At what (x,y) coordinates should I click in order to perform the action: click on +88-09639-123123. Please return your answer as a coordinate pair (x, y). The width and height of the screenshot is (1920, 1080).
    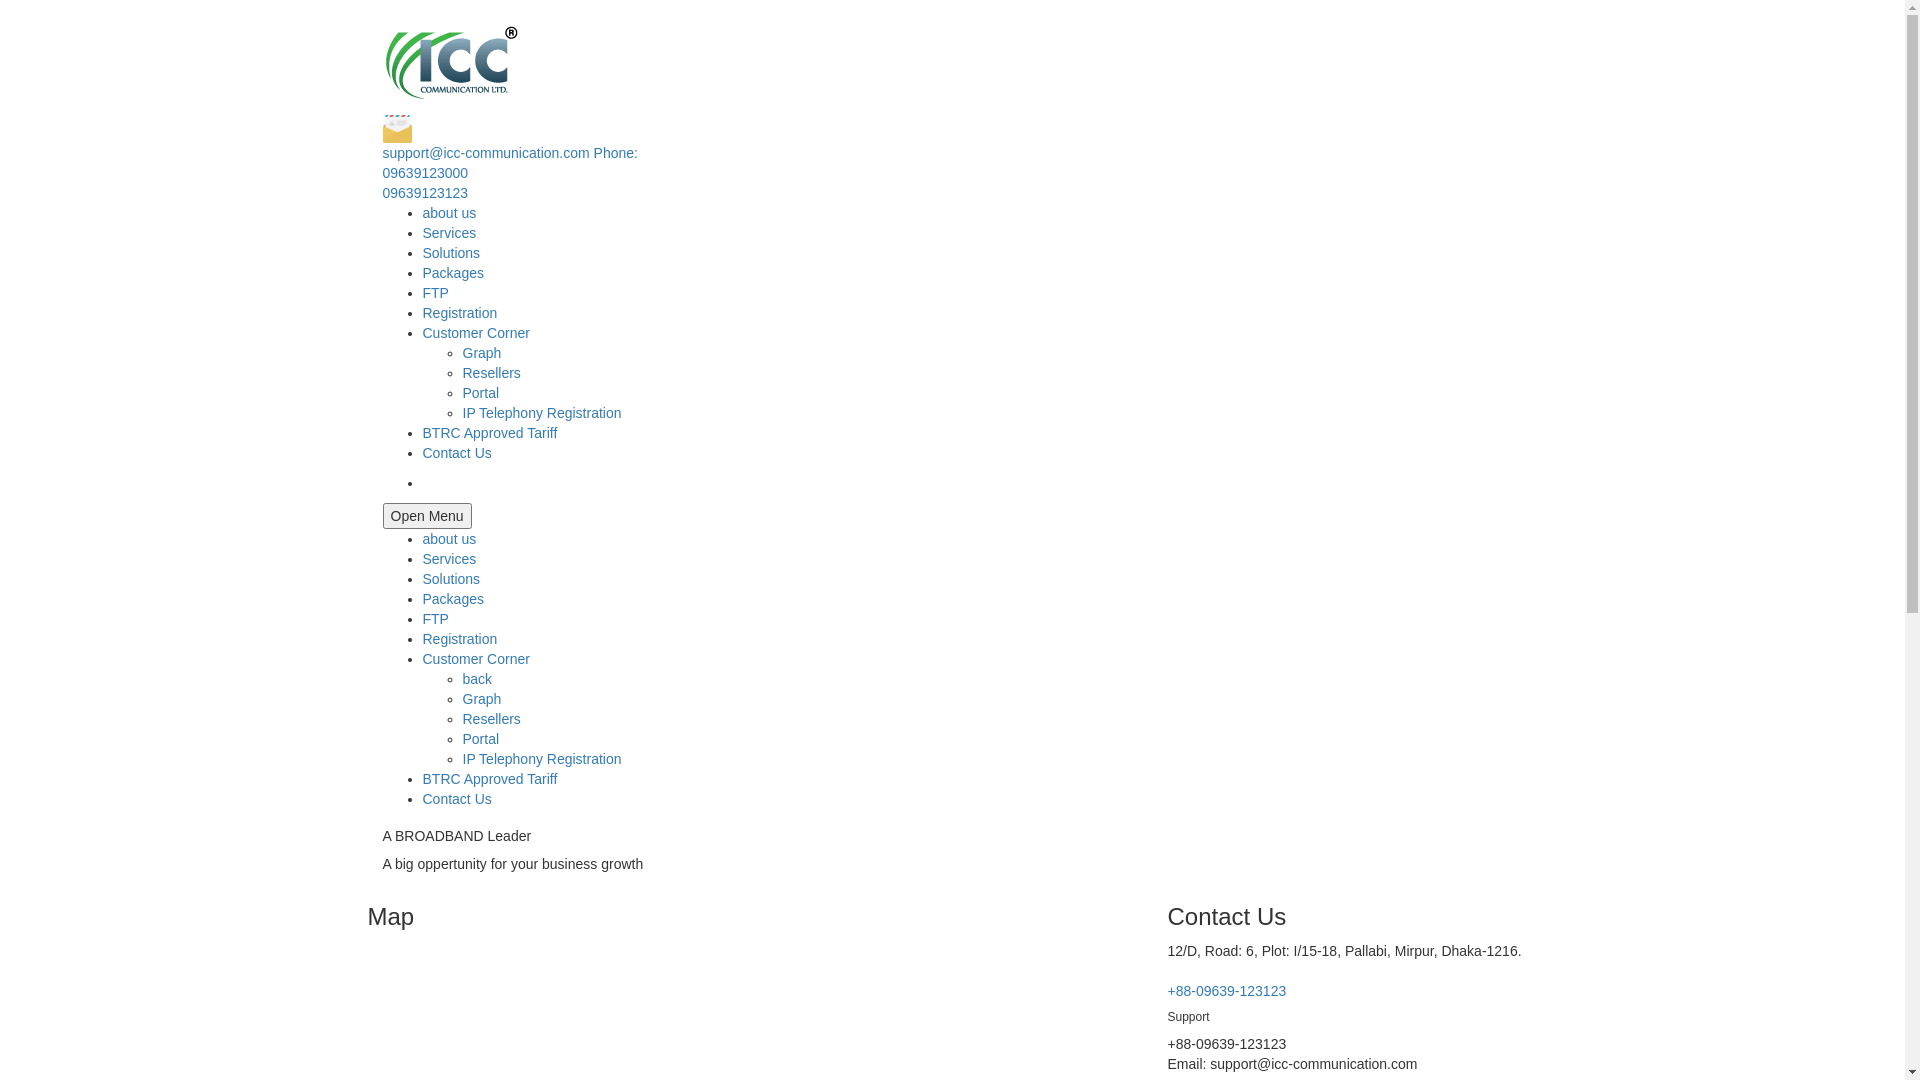
    Looking at the image, I should click on (1228, 991).